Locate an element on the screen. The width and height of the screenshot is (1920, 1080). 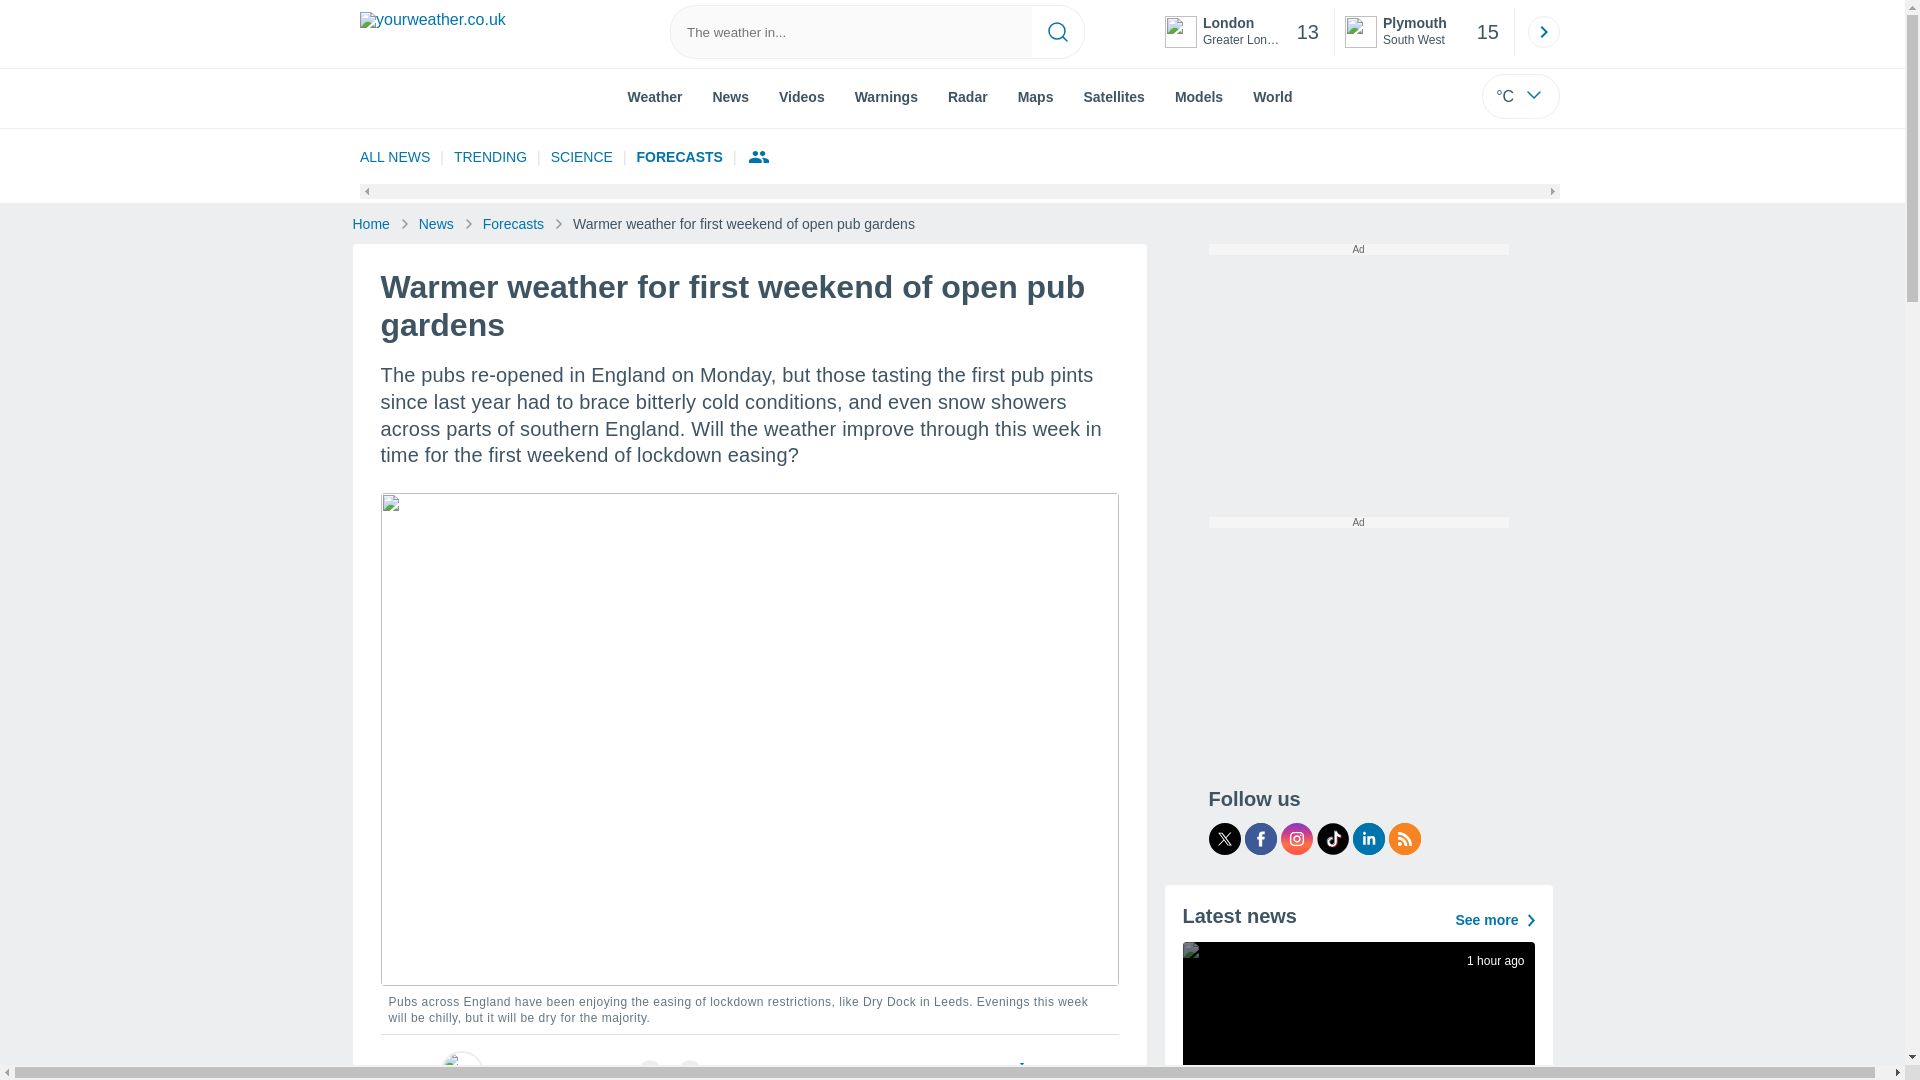
Videos is located at coordinates (802, 95).